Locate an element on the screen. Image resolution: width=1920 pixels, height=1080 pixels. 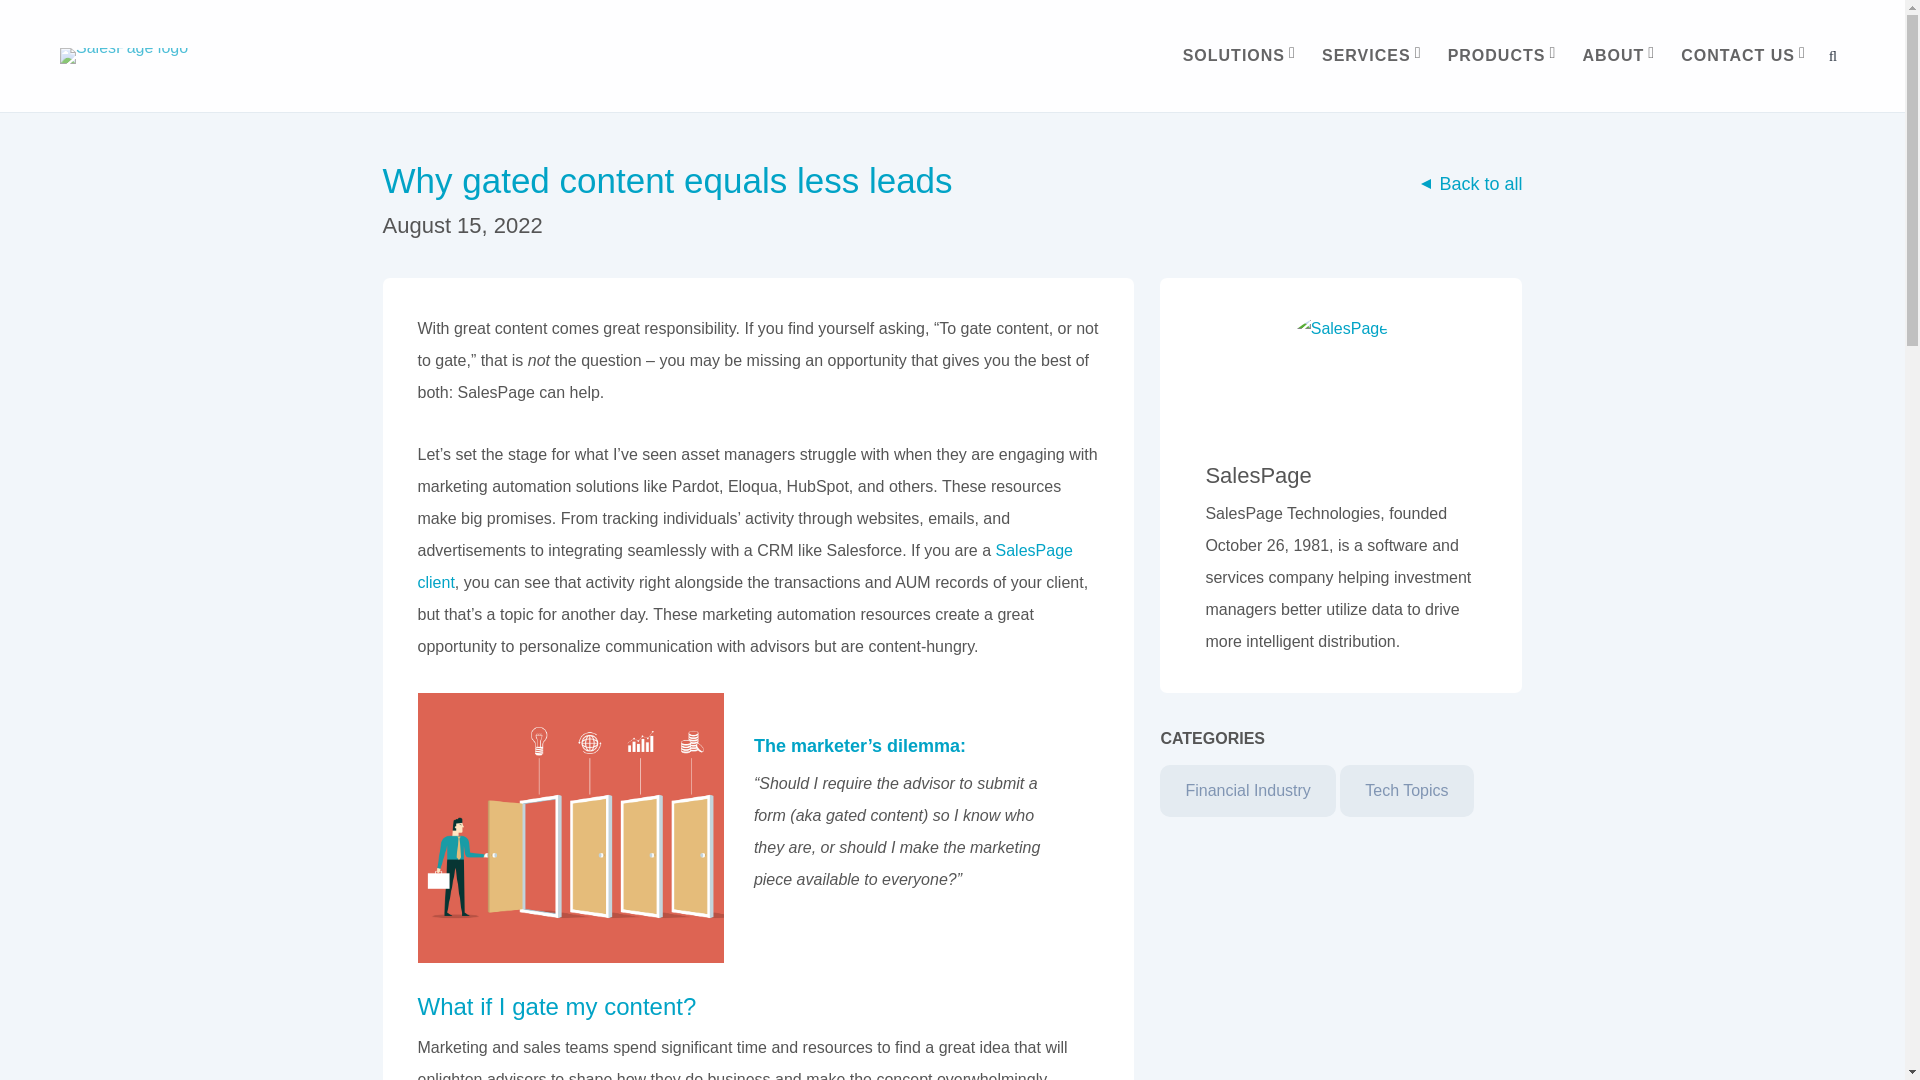
Back to all is located at coordinates (1471, 184).